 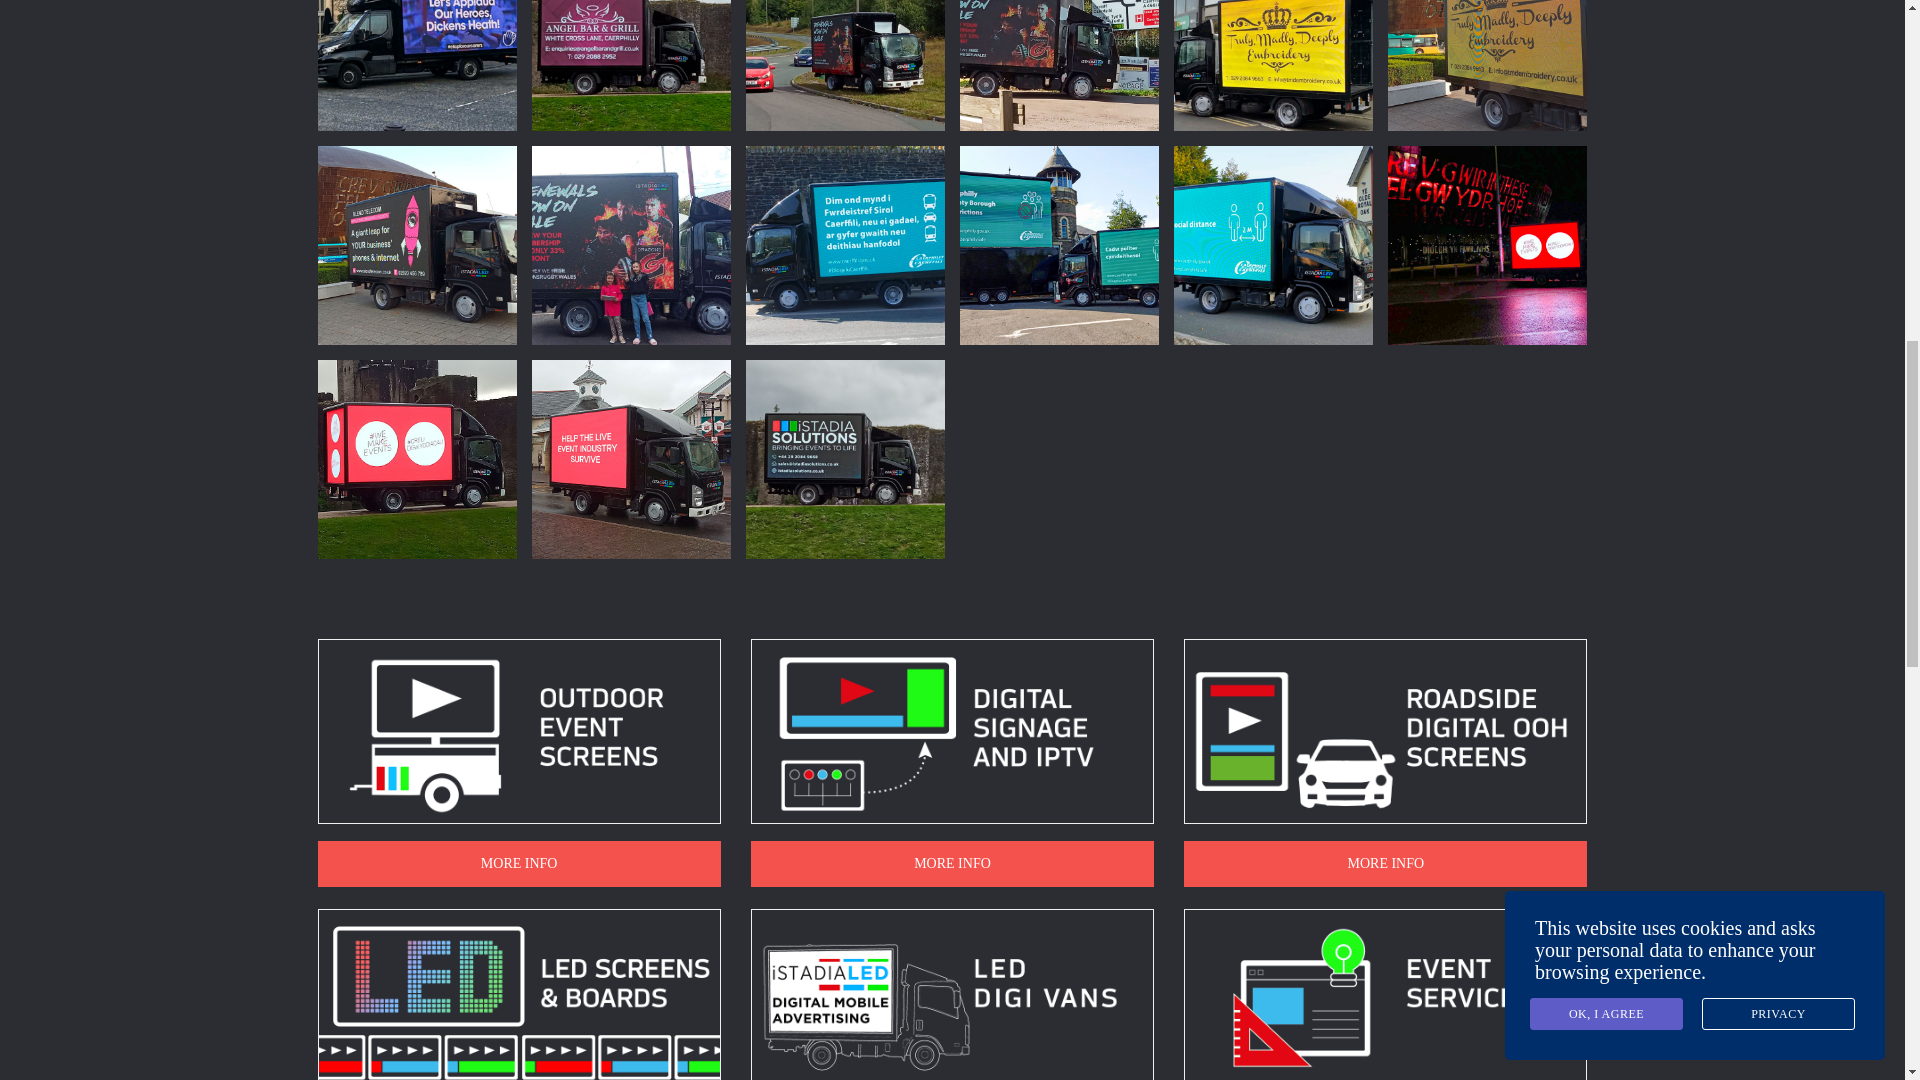 What do you see at coordinates (1060, 244) in the screenshot?
I see `07` at bounding box center [1060, 244].